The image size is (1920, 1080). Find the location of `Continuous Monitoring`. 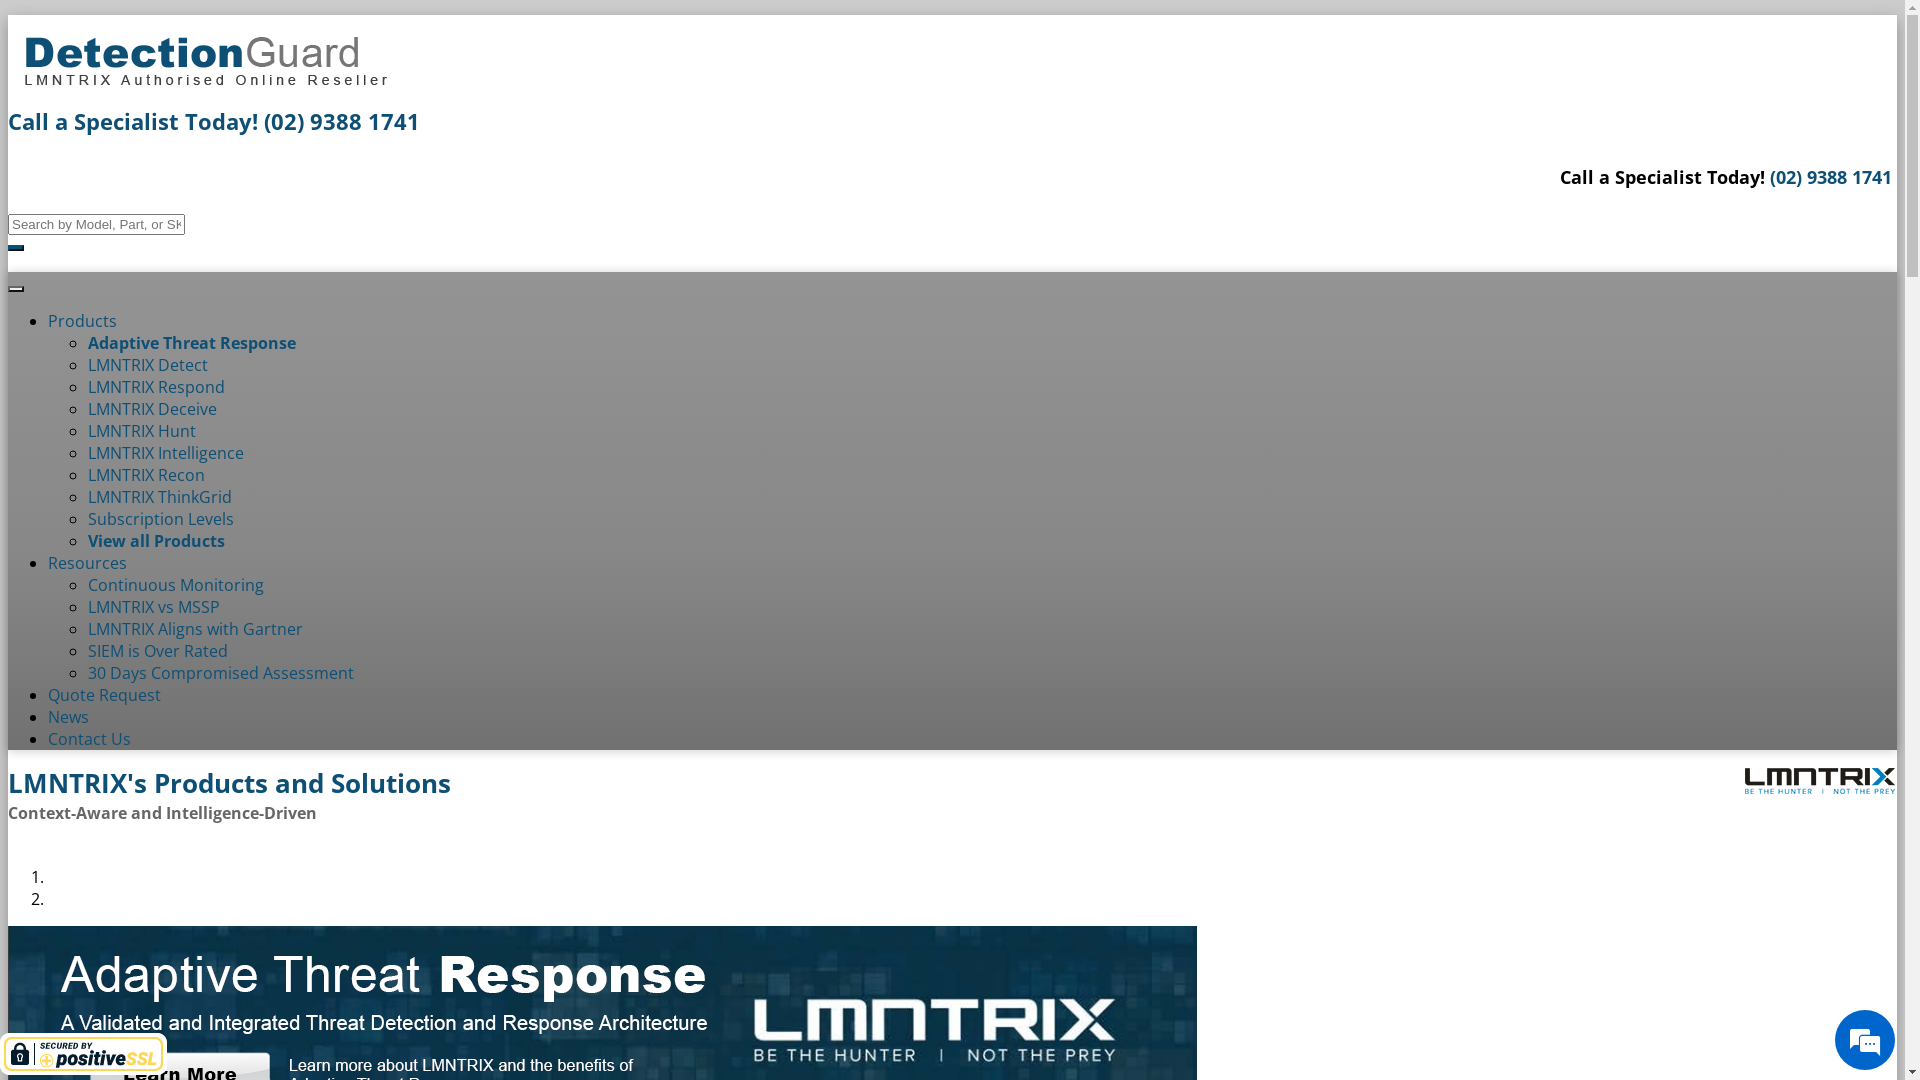

Continuous Monitoring is located at coordinates (176, 585).